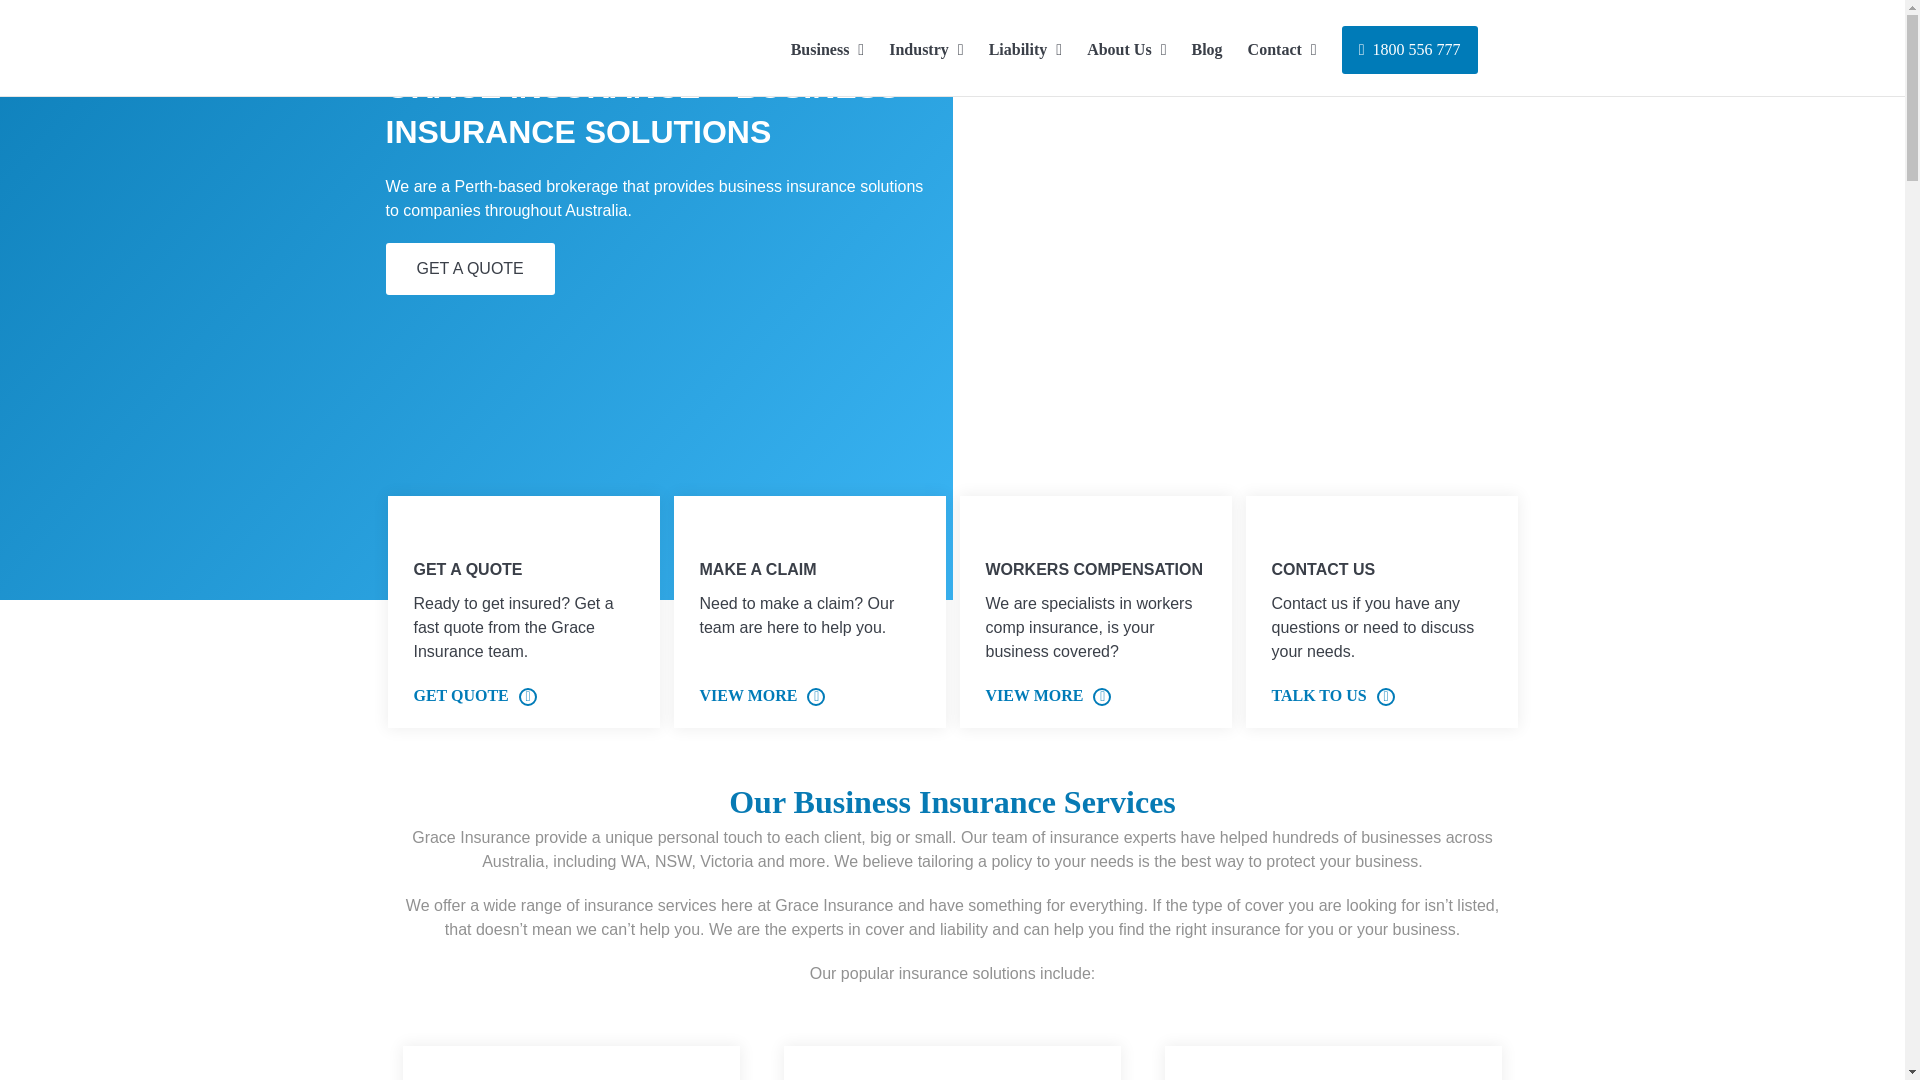 Image resolution: width=1920 pixels, height=1080 pixels. Describe the element at coordinates (470, 269) in the screenshot. I see `GET A QUOTE` at that location.